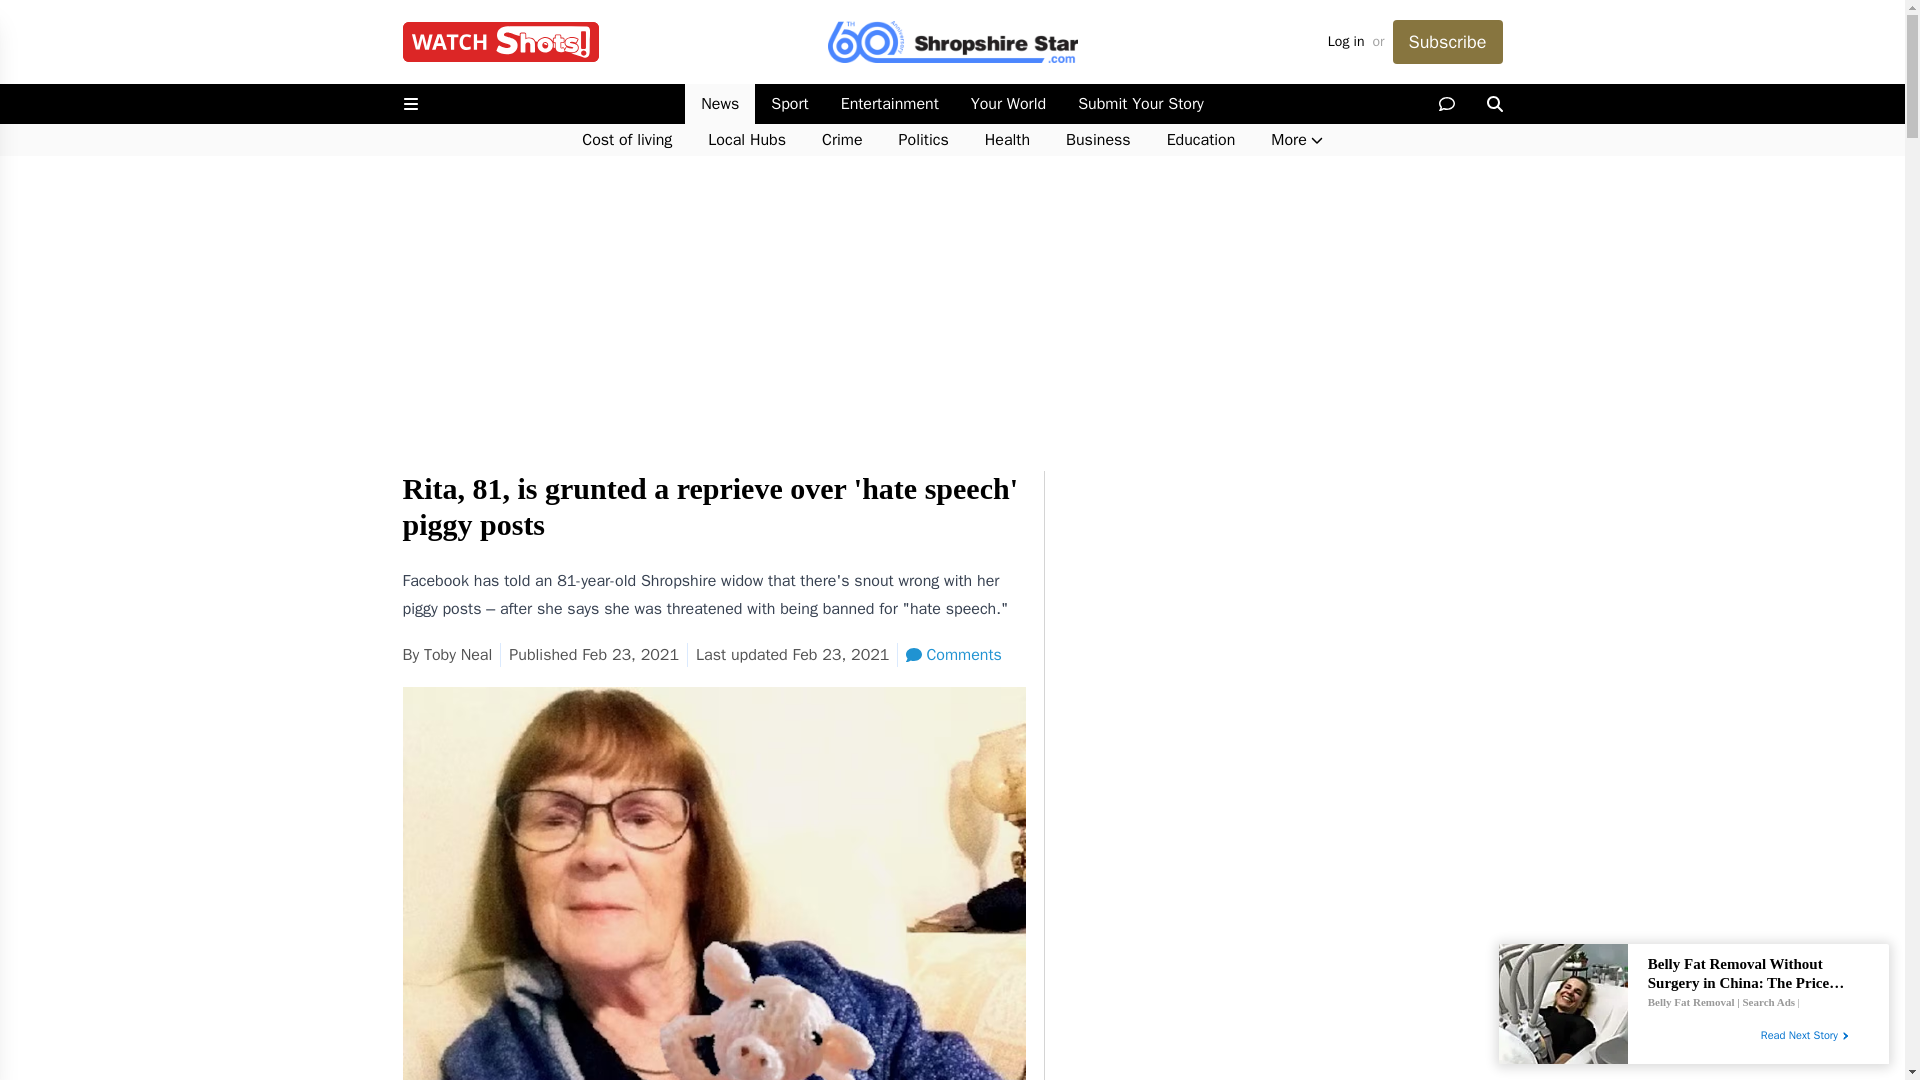  I want to click on Log in, so click(1346, 42).